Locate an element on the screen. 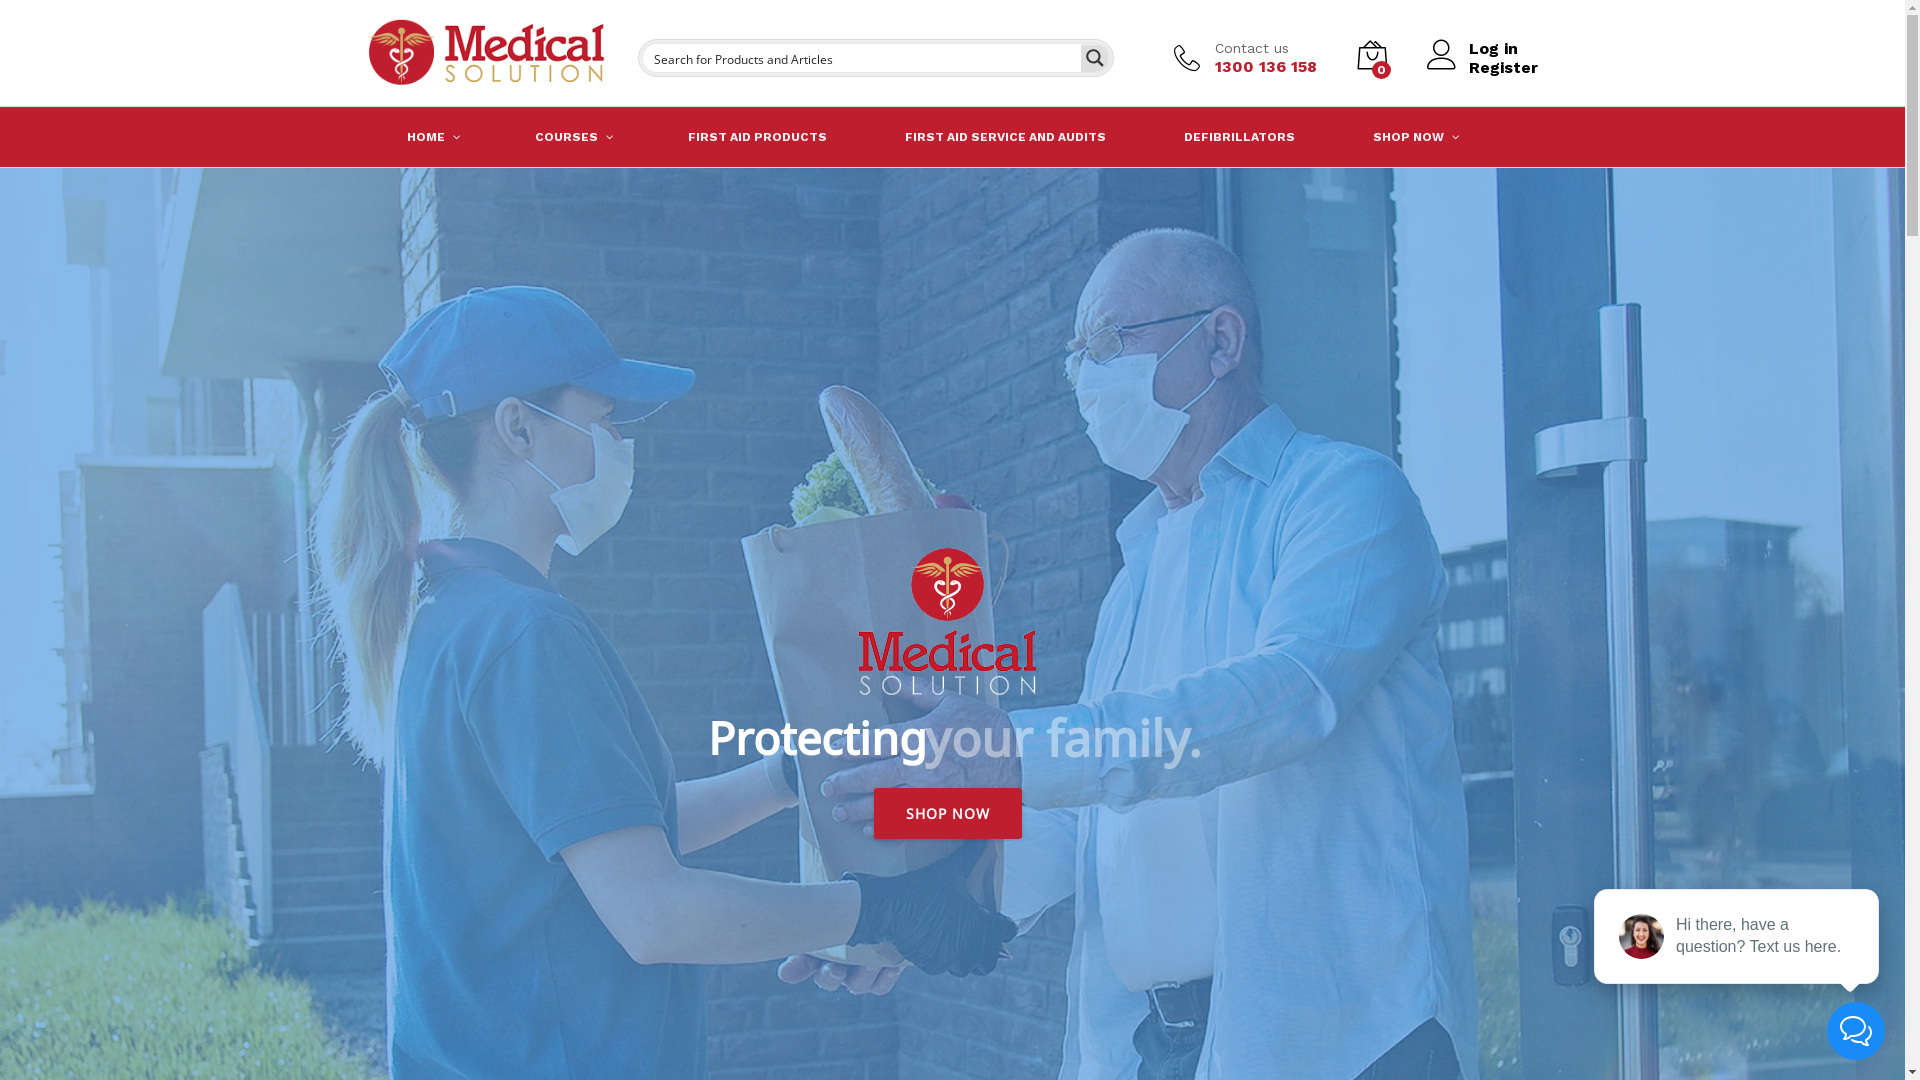 This screenshot has height=1080, width=1920. HOME is located at coordinates (432, 137).